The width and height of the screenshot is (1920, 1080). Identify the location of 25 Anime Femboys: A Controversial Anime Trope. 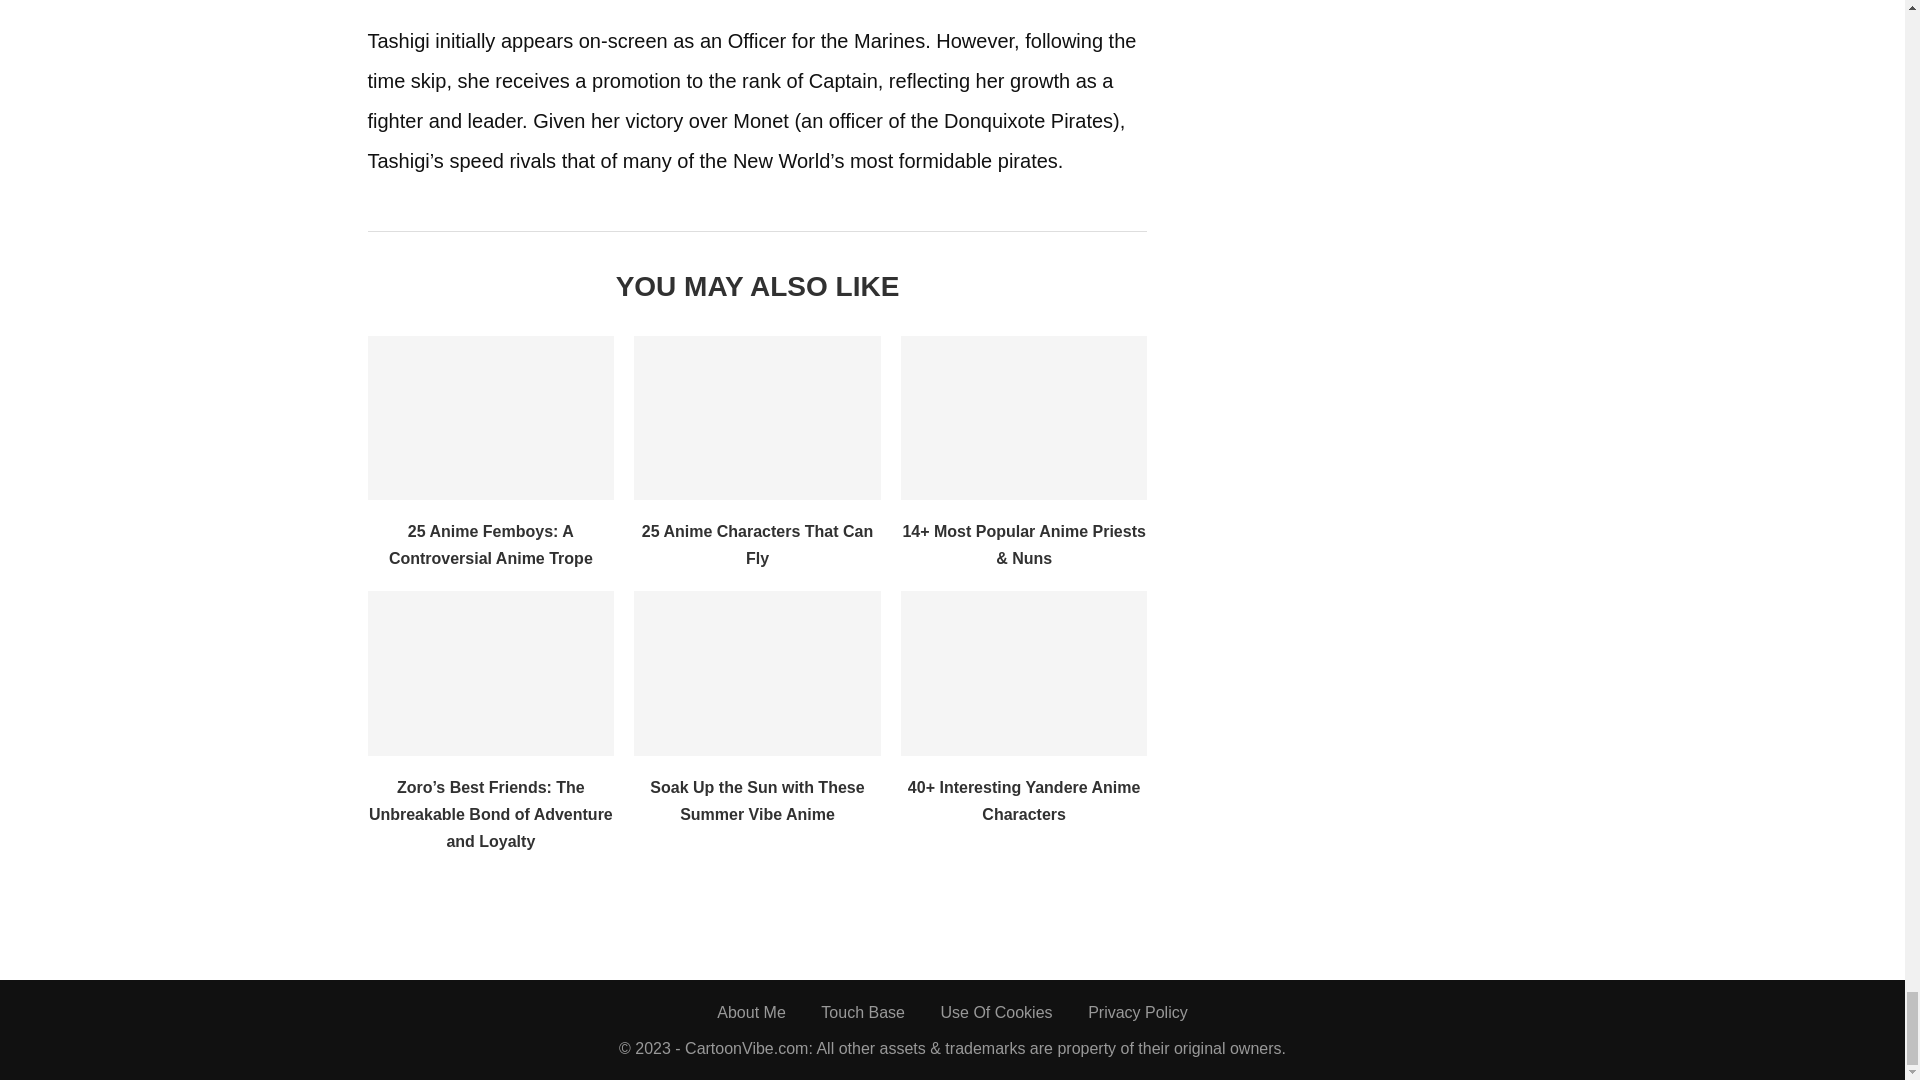
(491, 418).